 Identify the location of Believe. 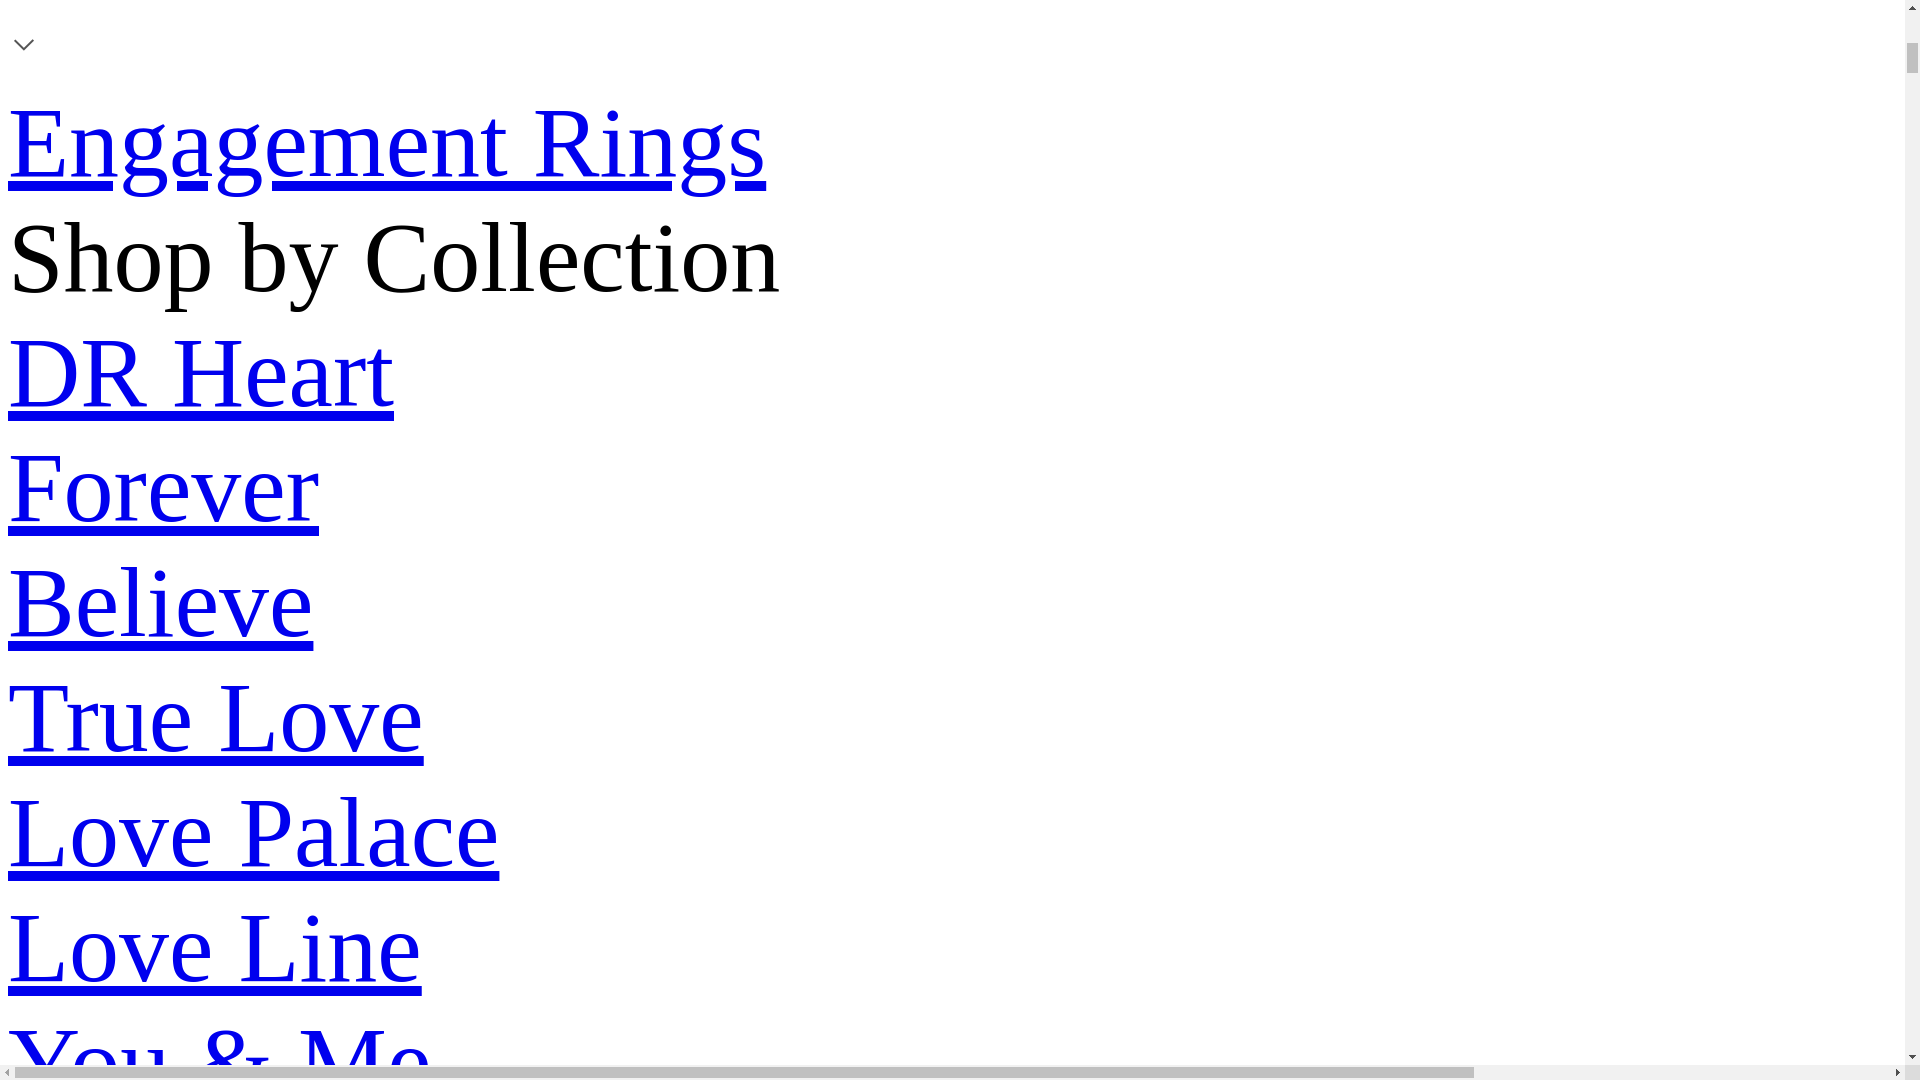
(160, 602).